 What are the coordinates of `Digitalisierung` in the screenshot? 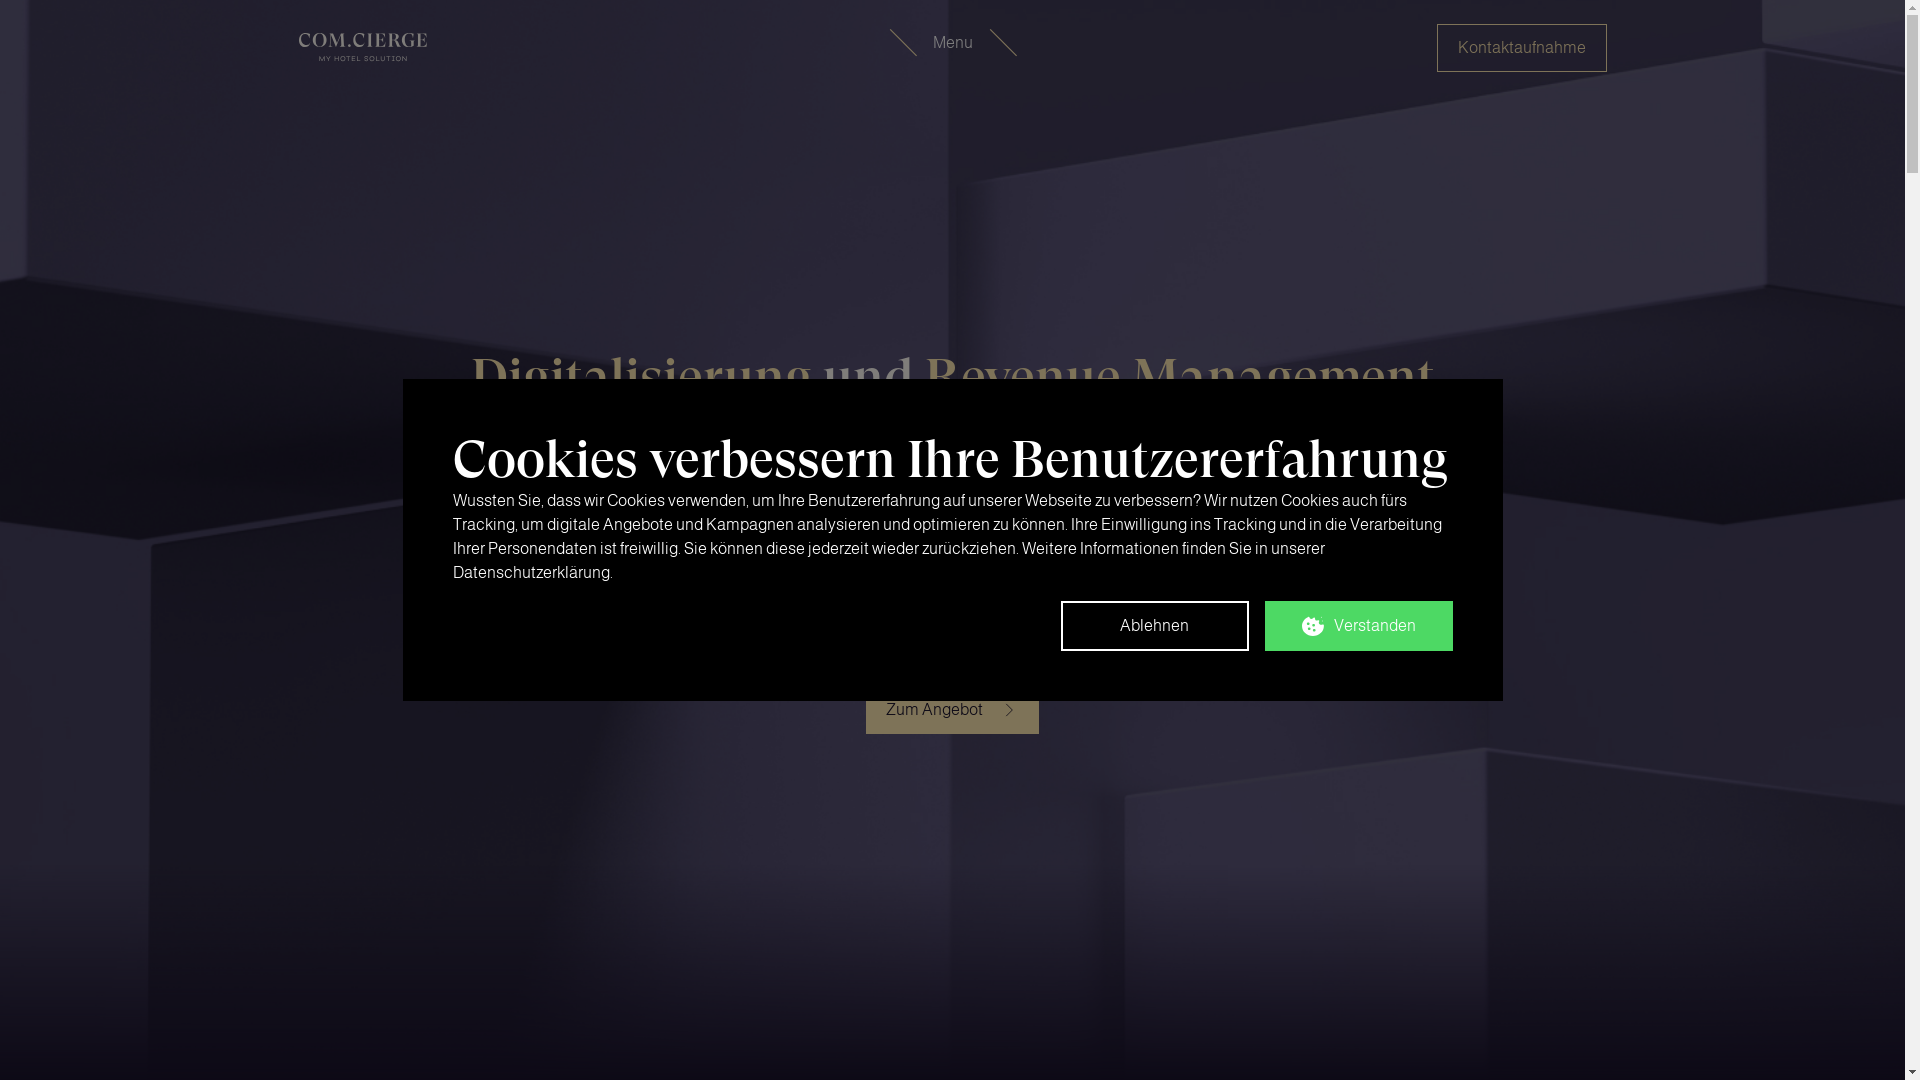 It's located at (640, 377).